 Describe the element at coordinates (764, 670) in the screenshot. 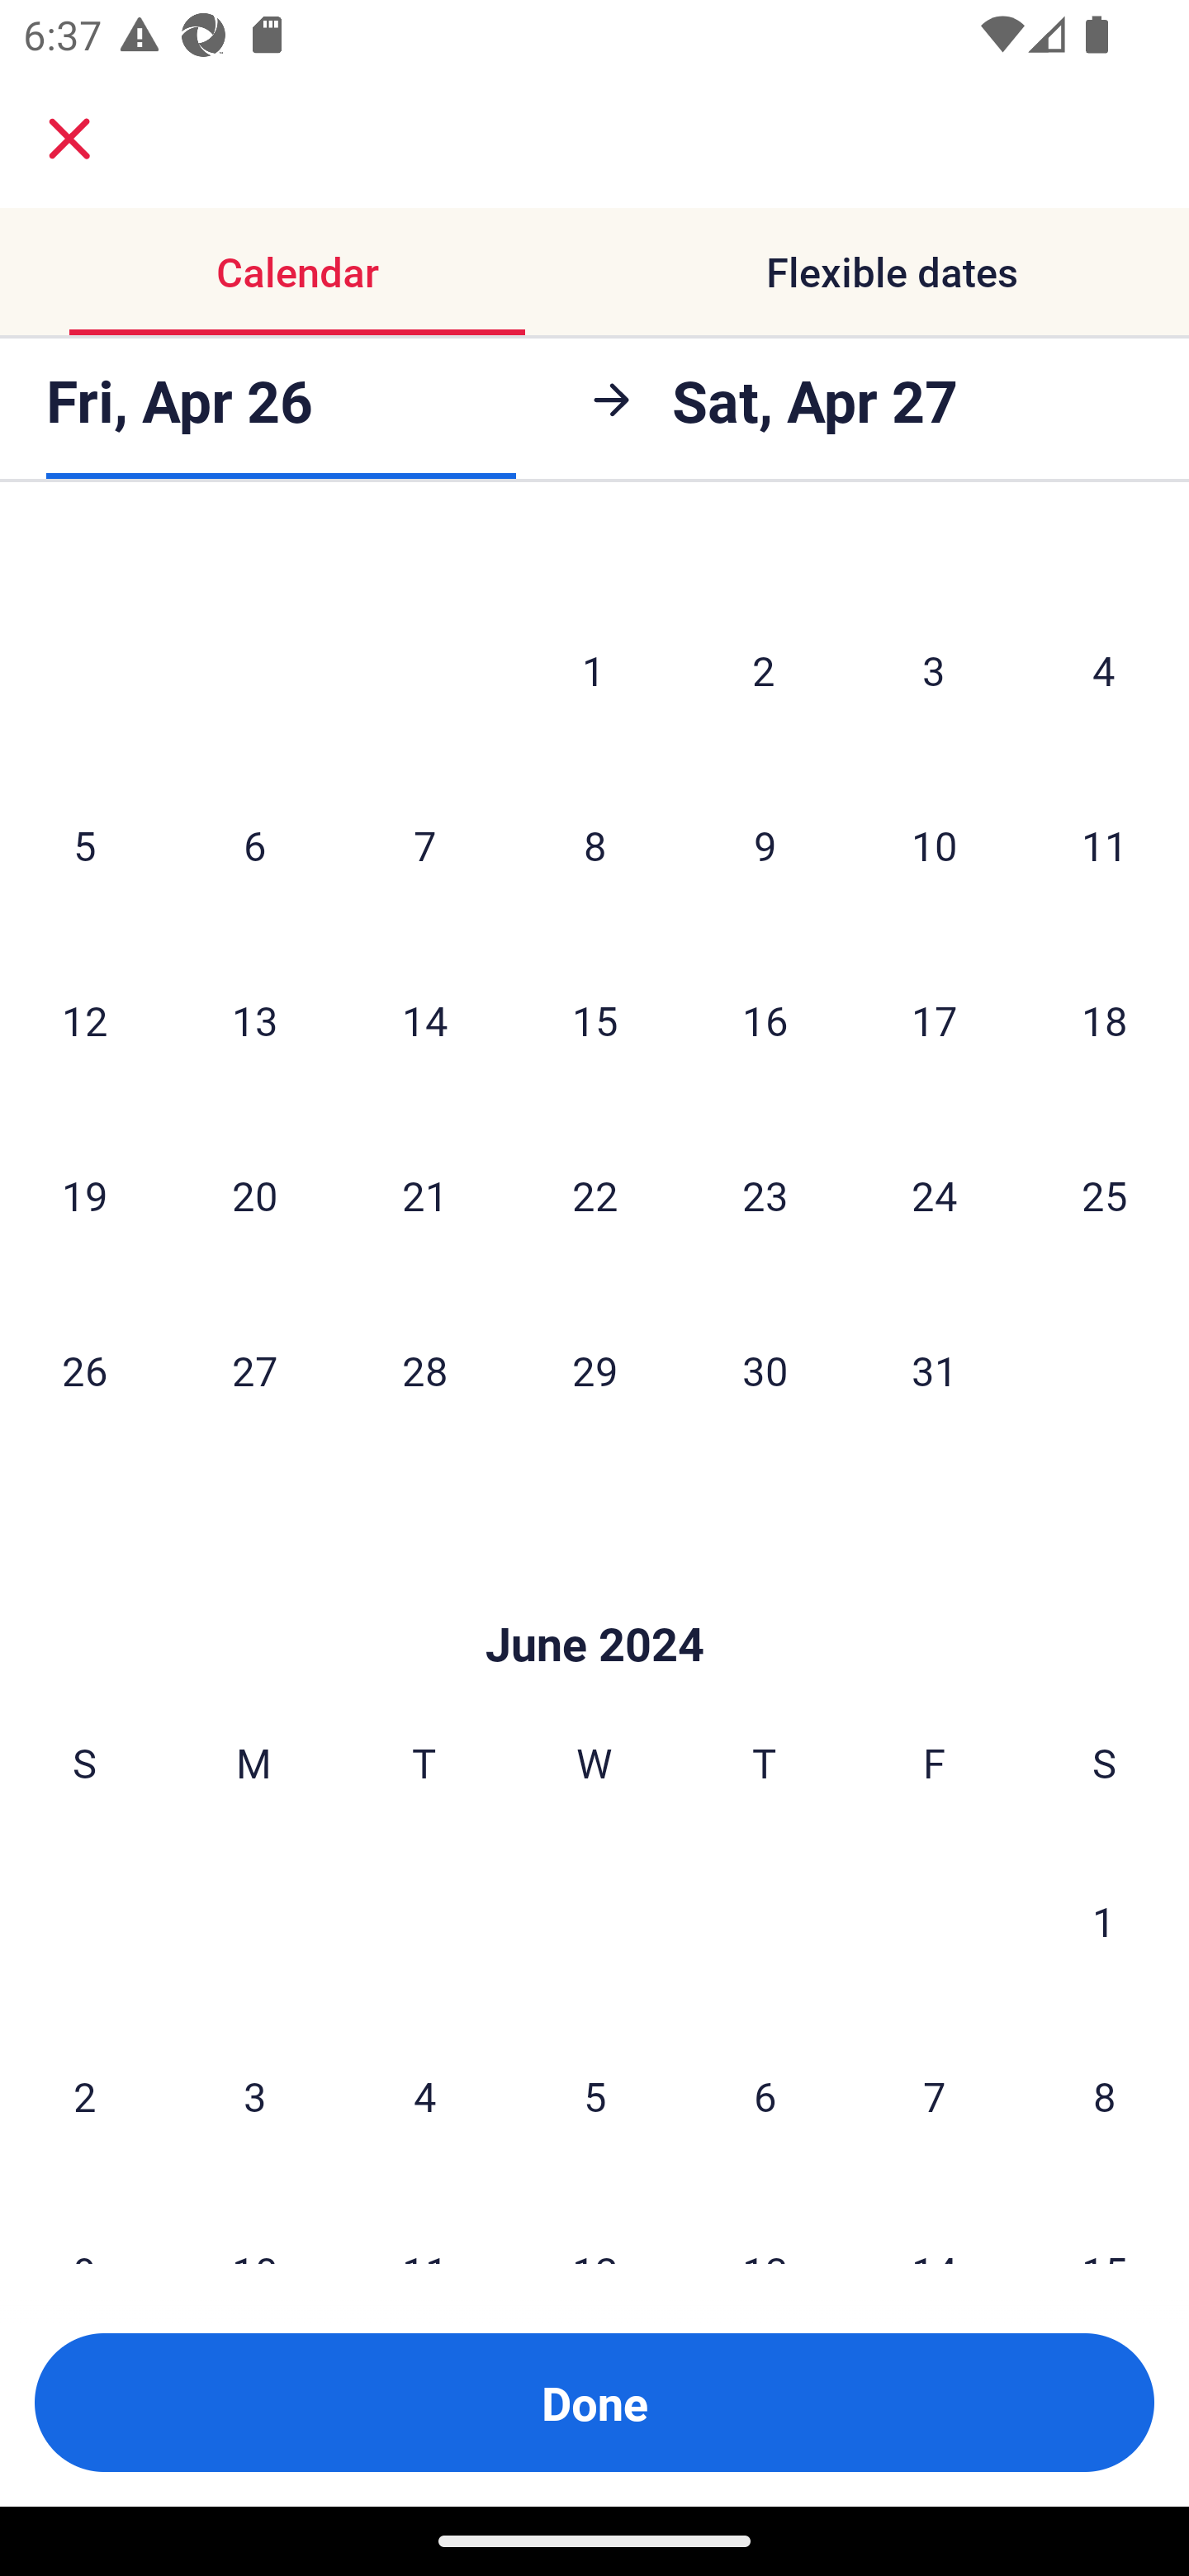

I see `2 Thursday, May 2, 2024` at that location.